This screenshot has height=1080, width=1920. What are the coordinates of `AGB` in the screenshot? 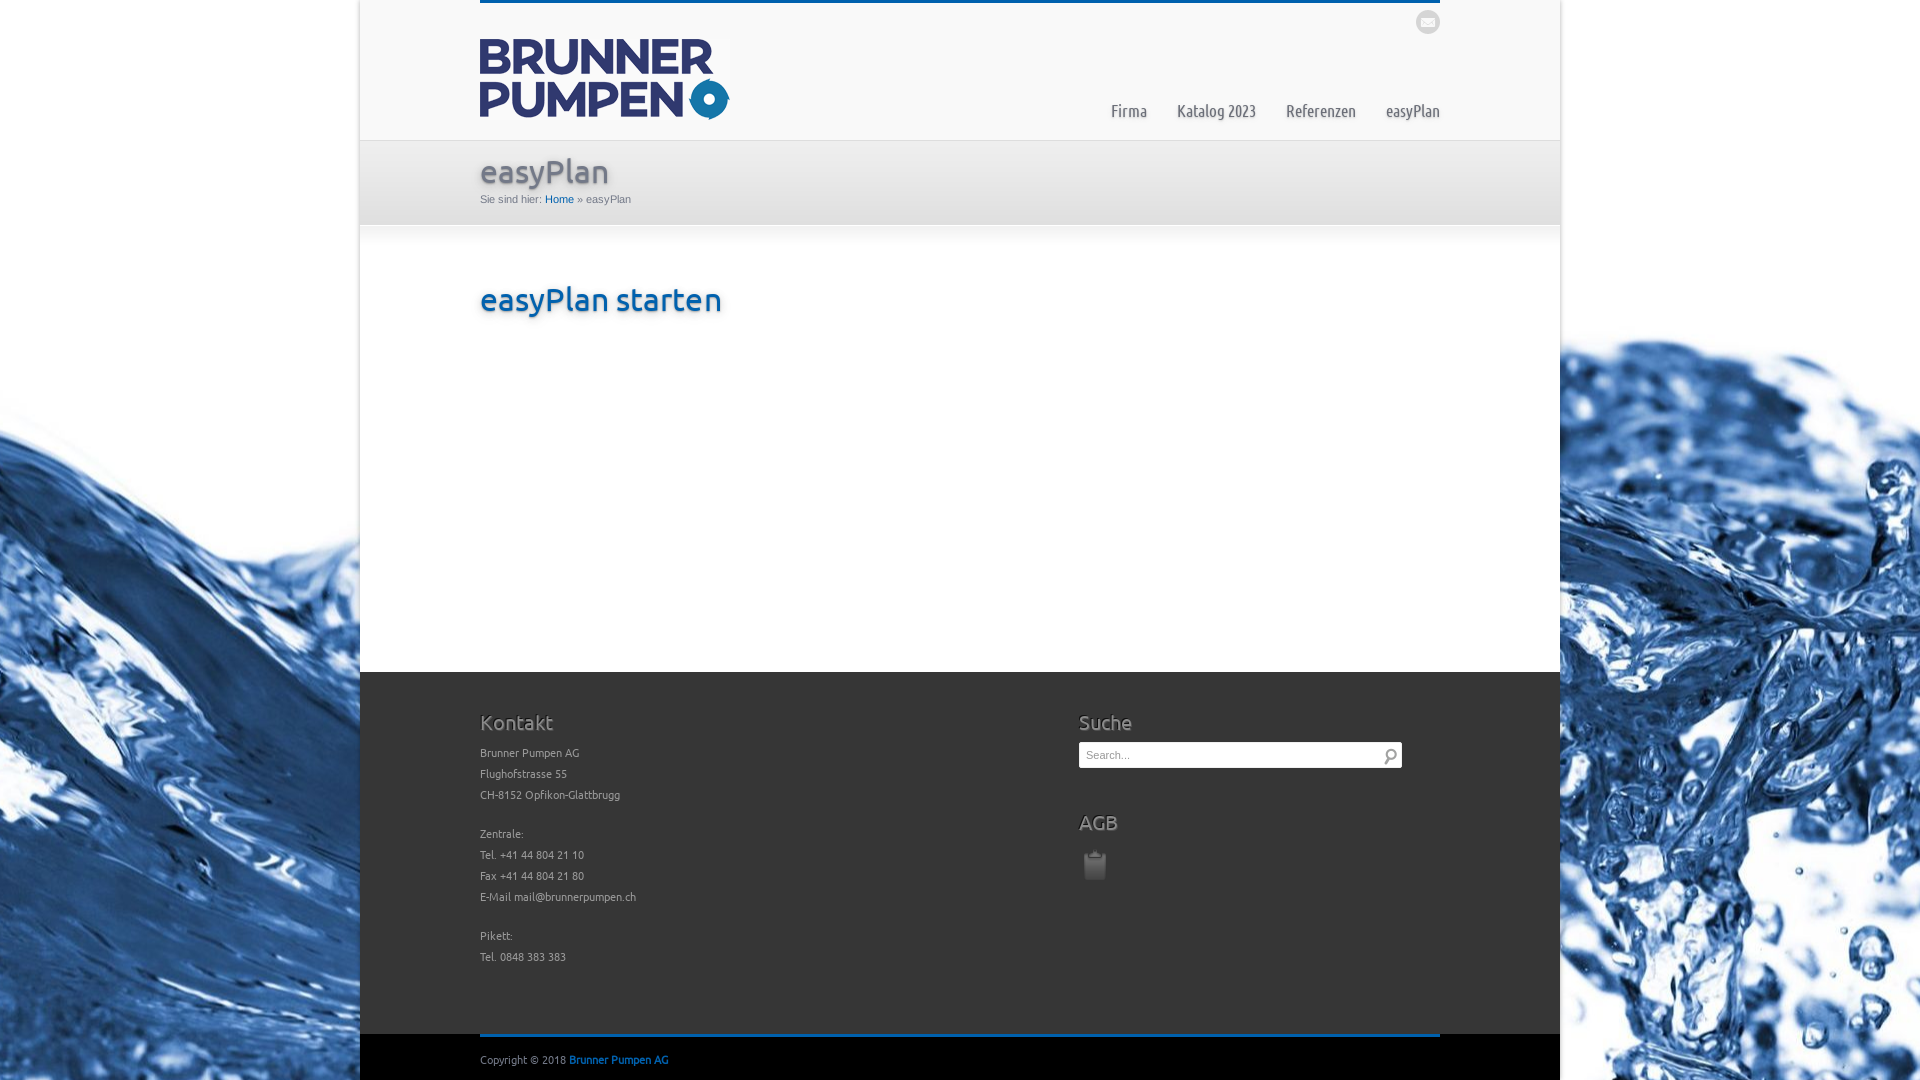 It's located at (1095, 862).